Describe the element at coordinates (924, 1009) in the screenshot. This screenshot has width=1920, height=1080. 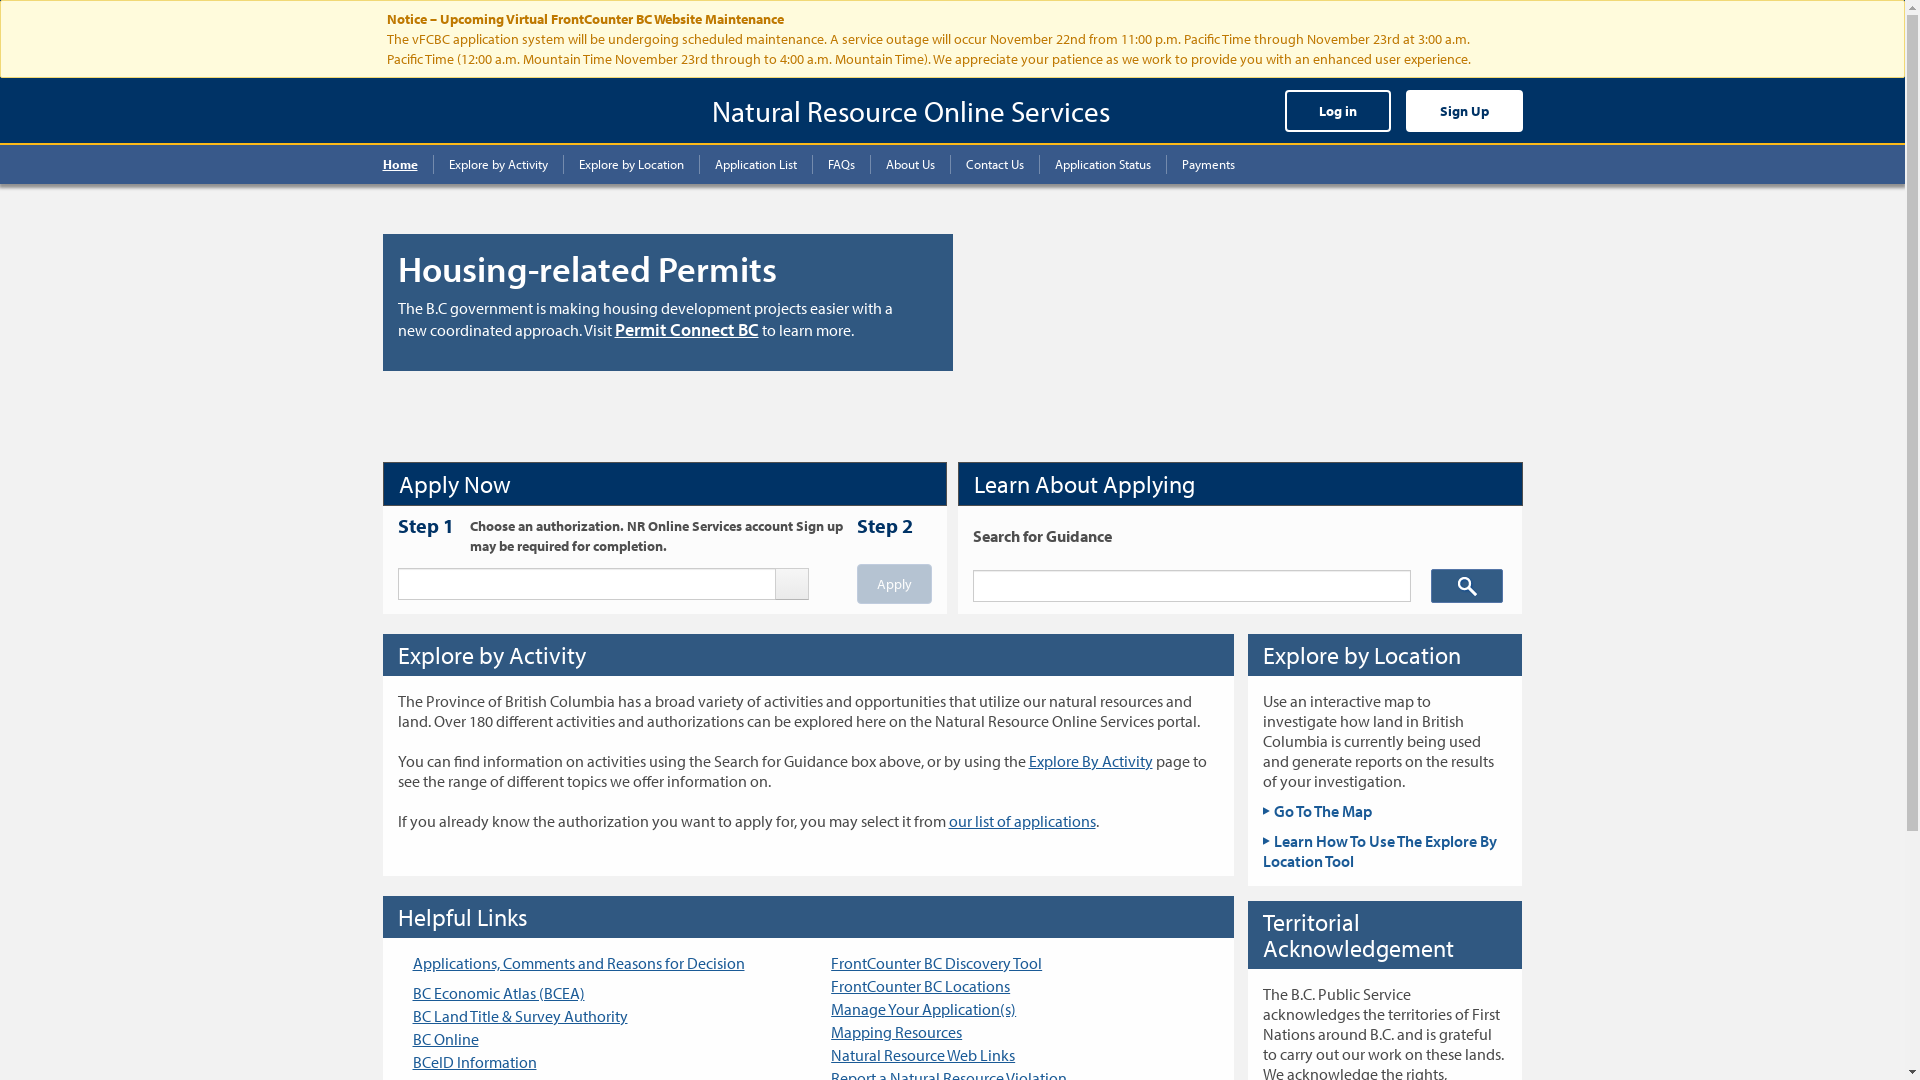
I see `Manage Your Application(s)` at that location.